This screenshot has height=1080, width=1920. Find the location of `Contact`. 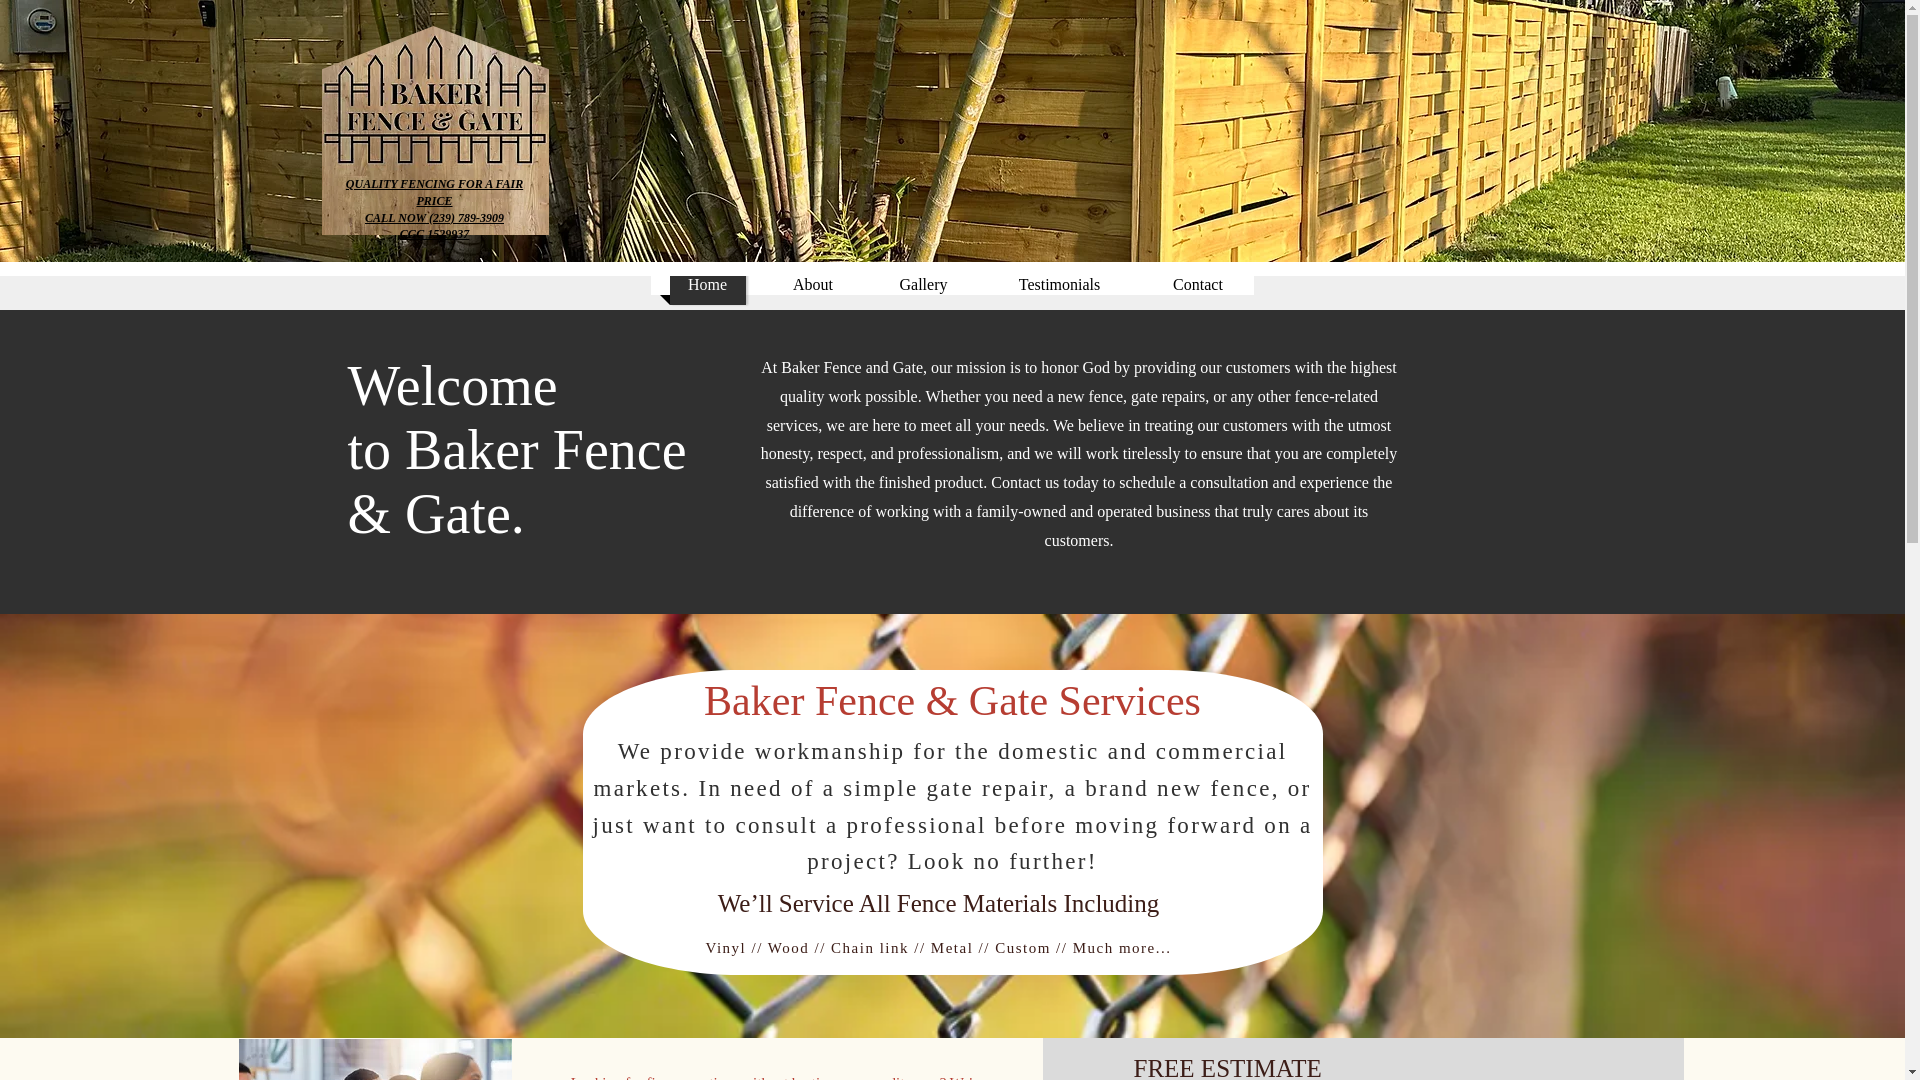

Contact is located at coordinates (1198, 284).